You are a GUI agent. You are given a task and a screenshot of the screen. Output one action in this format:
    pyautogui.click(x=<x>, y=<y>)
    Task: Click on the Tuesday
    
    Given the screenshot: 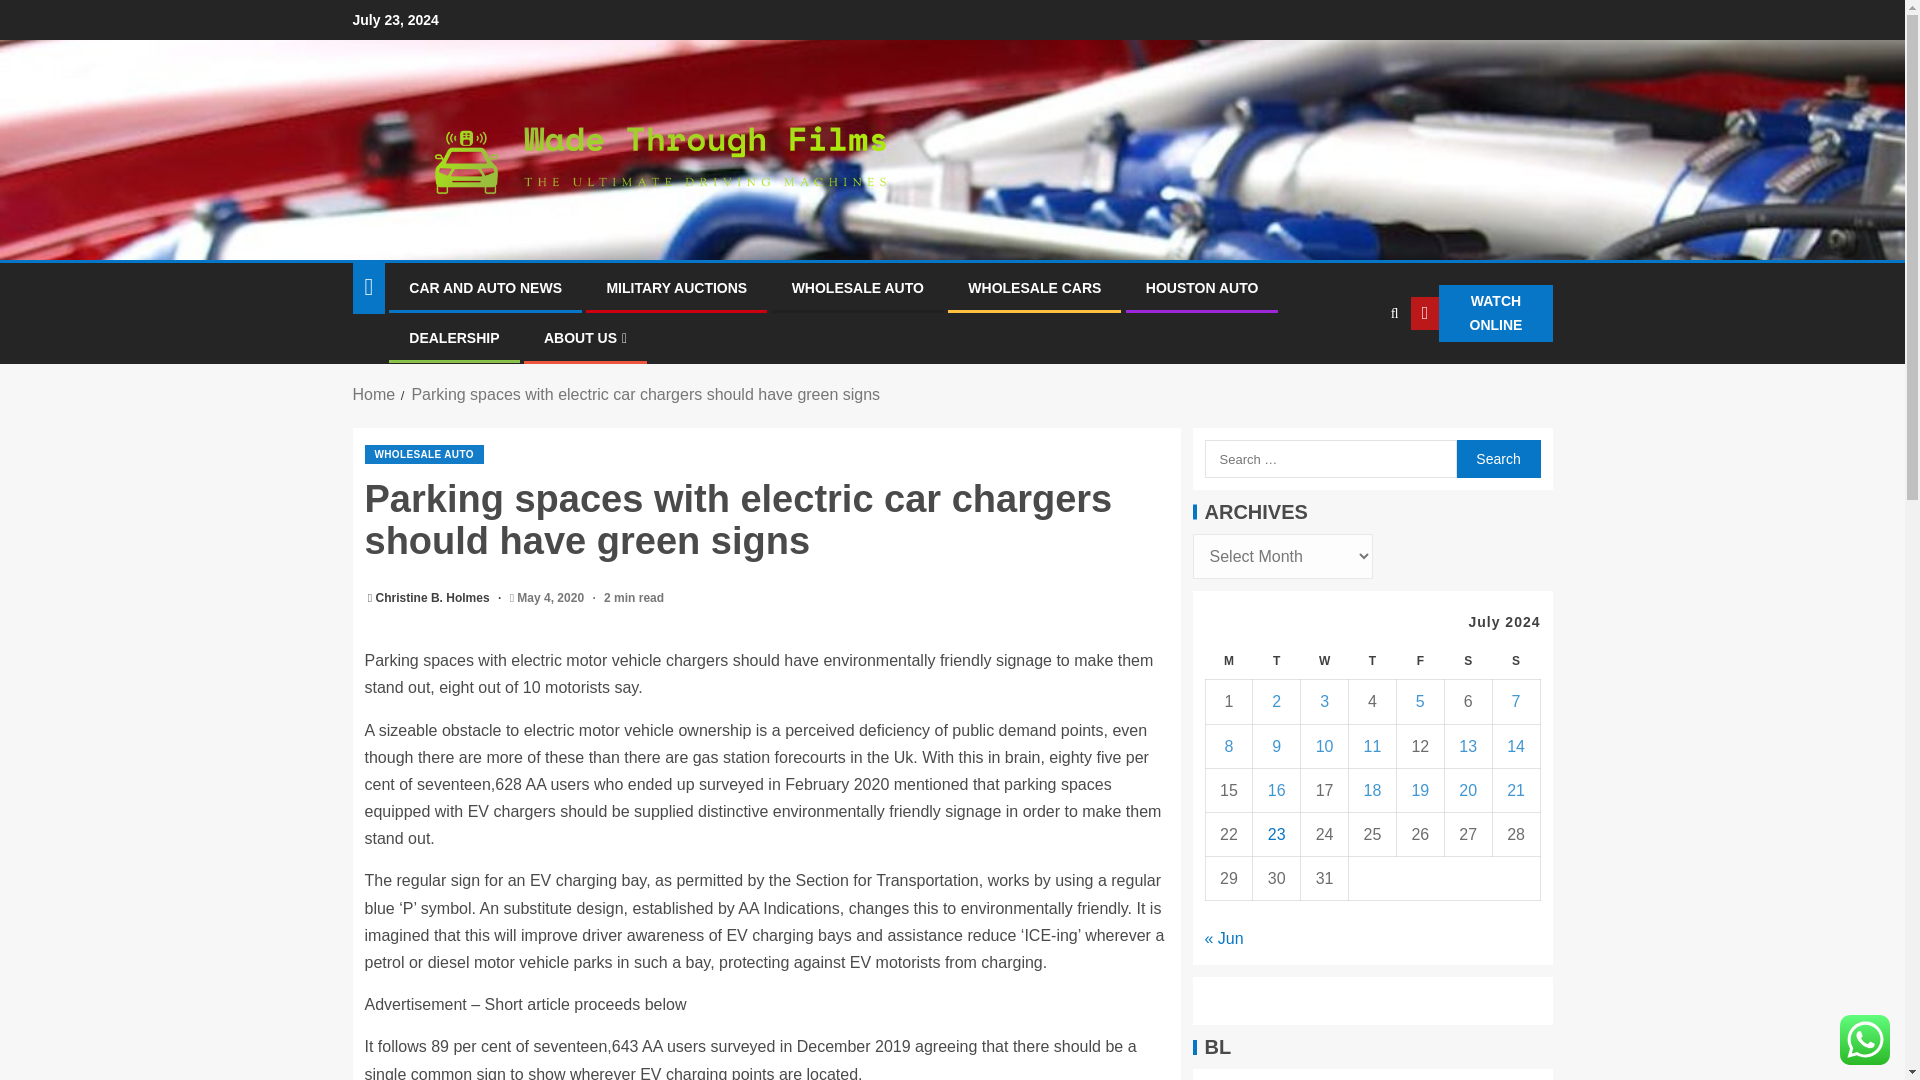 What is the action you would take?
    pyautogui.click(x=1277, y=661)
    